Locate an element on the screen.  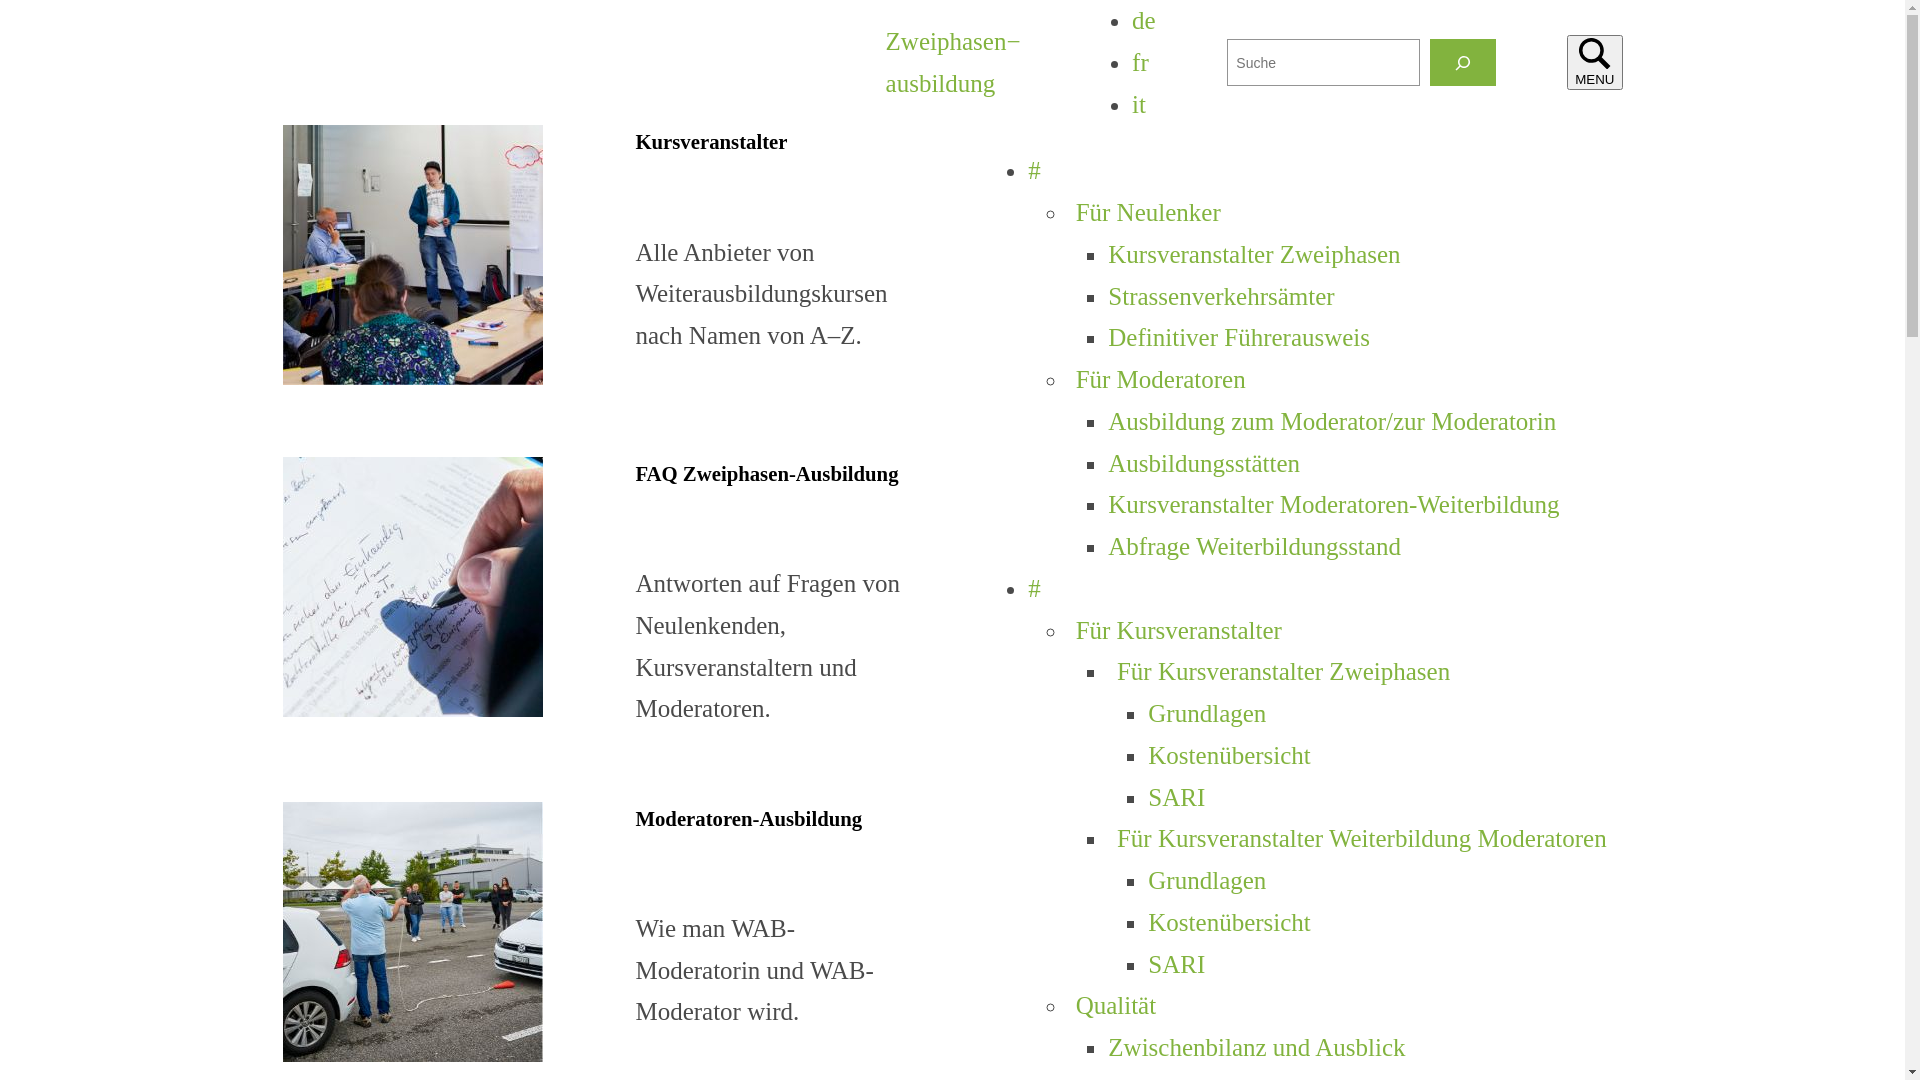
MENU is located at coordinates (1594, 62).